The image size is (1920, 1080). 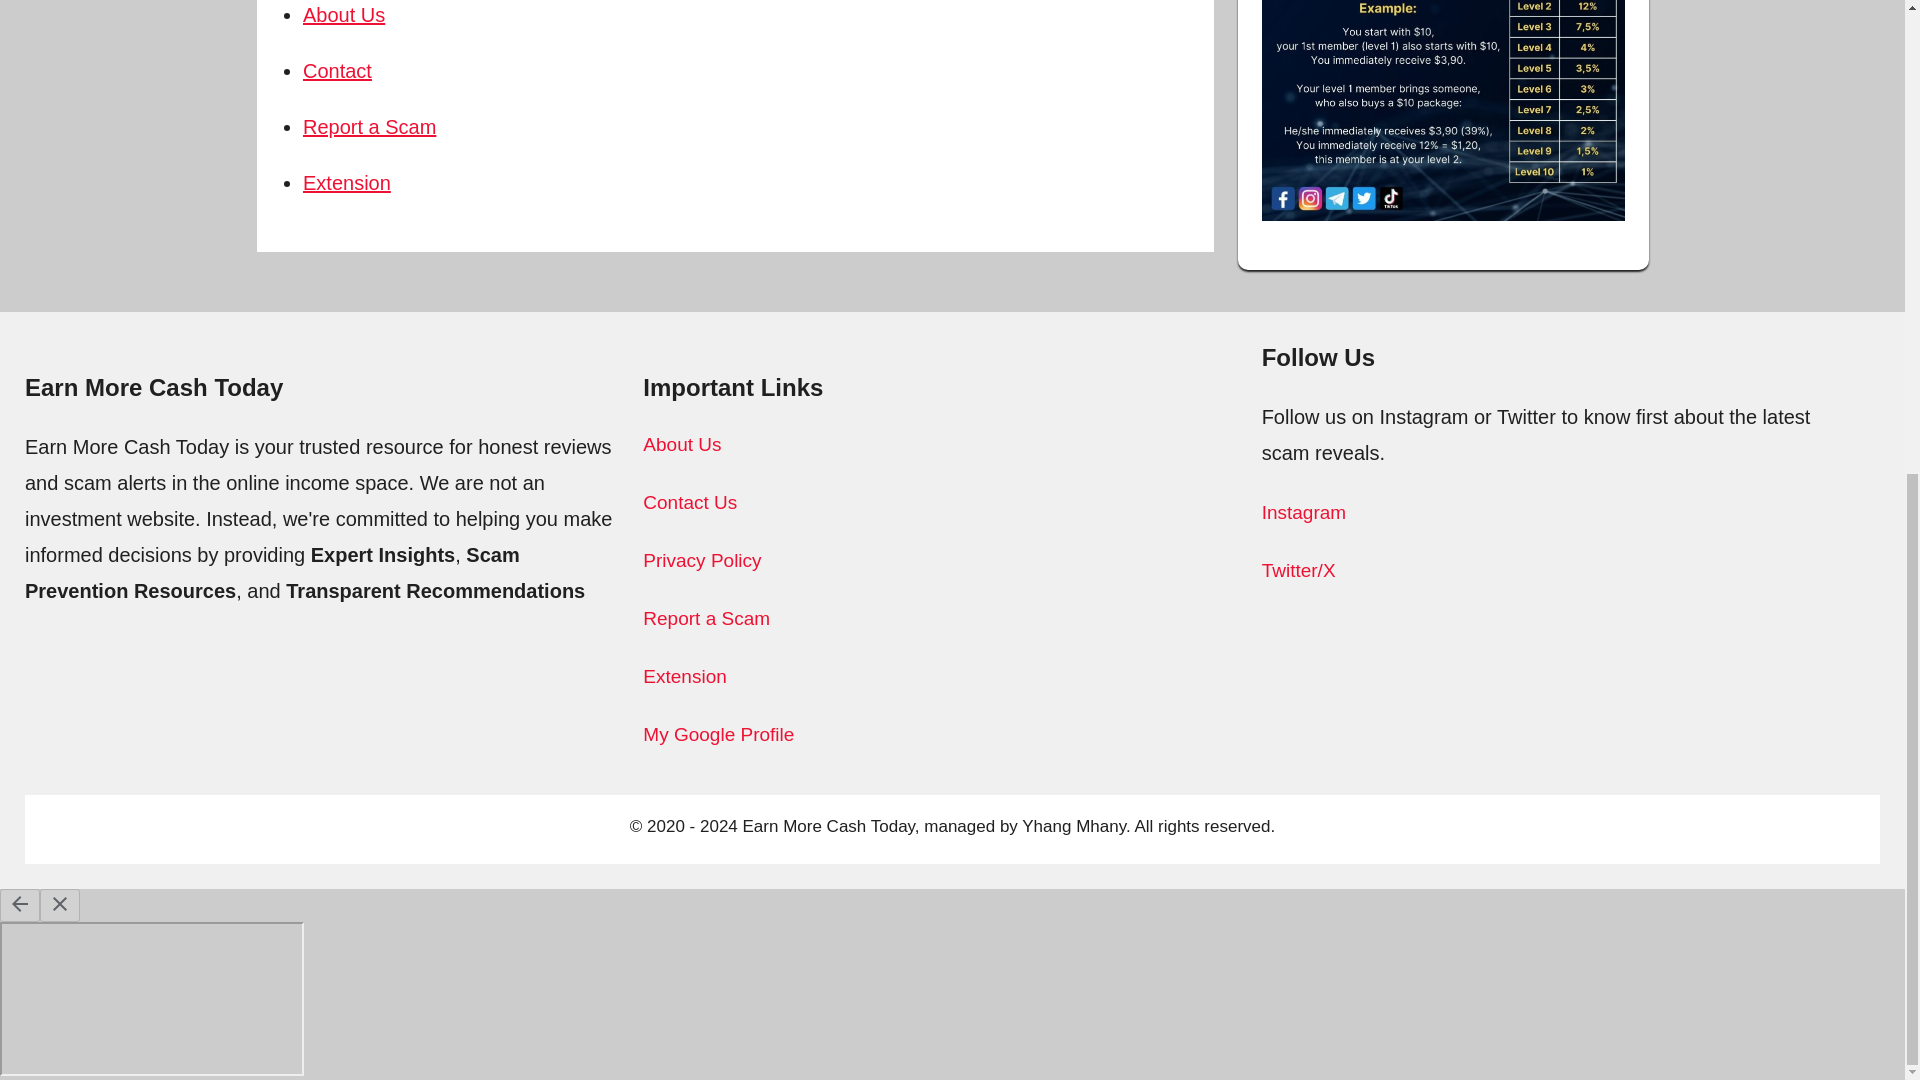 I want to click on Contact Us, so click(x=690, y=502).